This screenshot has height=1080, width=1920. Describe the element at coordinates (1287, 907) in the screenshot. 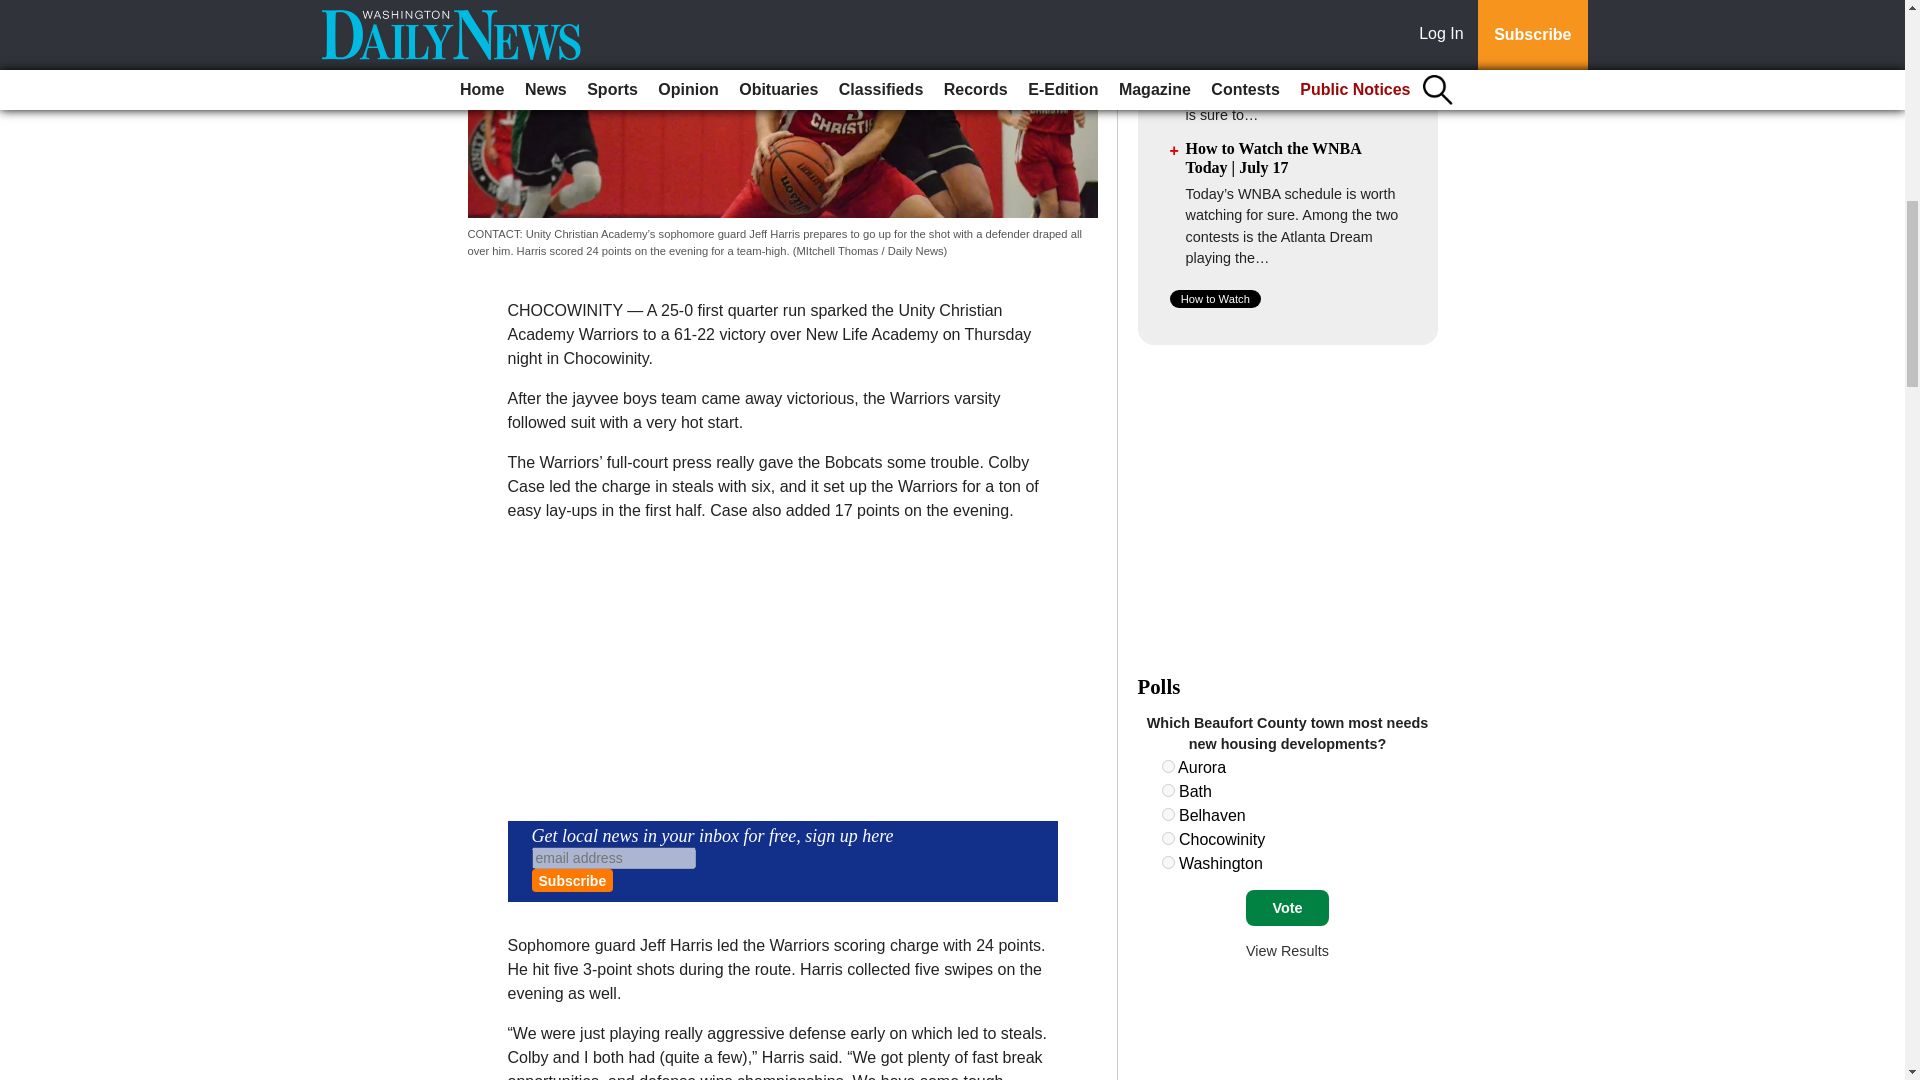

I see `   Vote   ` at that location.